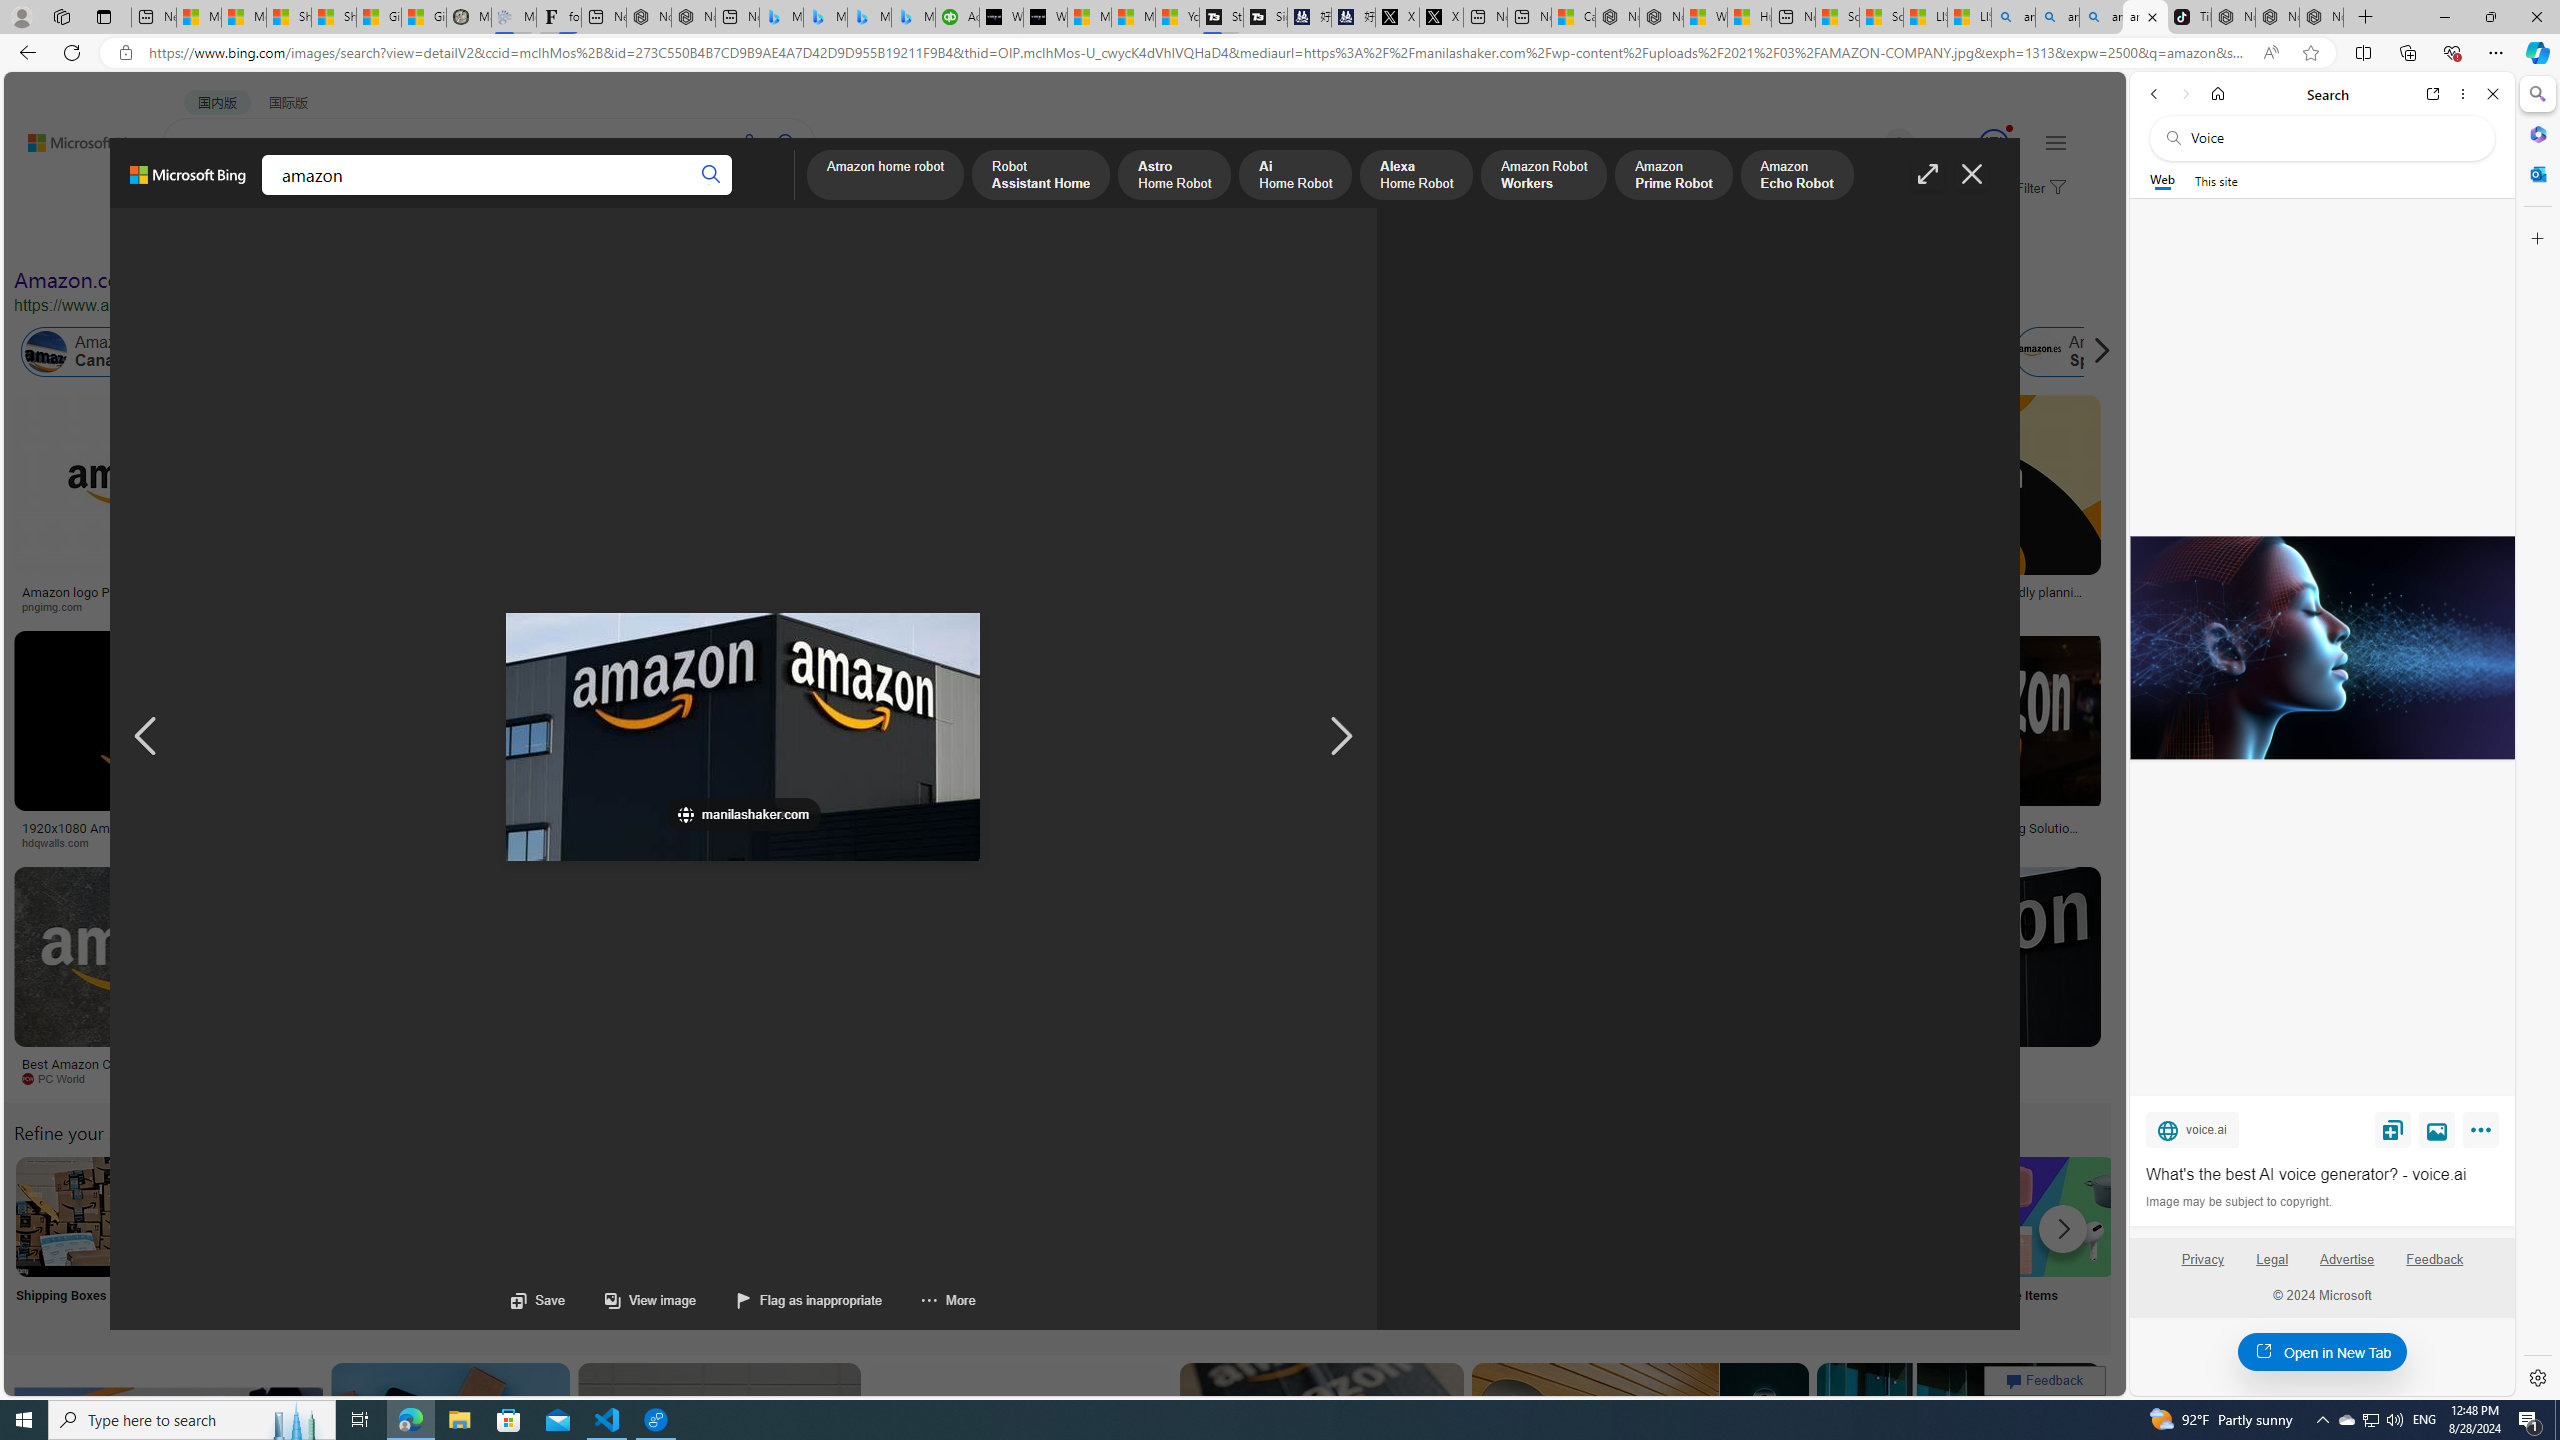 This screenshot has width=2560, height=1440. What do you see at coordinates (957, 17) in the screenshot?
I see `Accounting Software for Accountants, CPAs and Bookkeepers` at bounding box center [957, 17].